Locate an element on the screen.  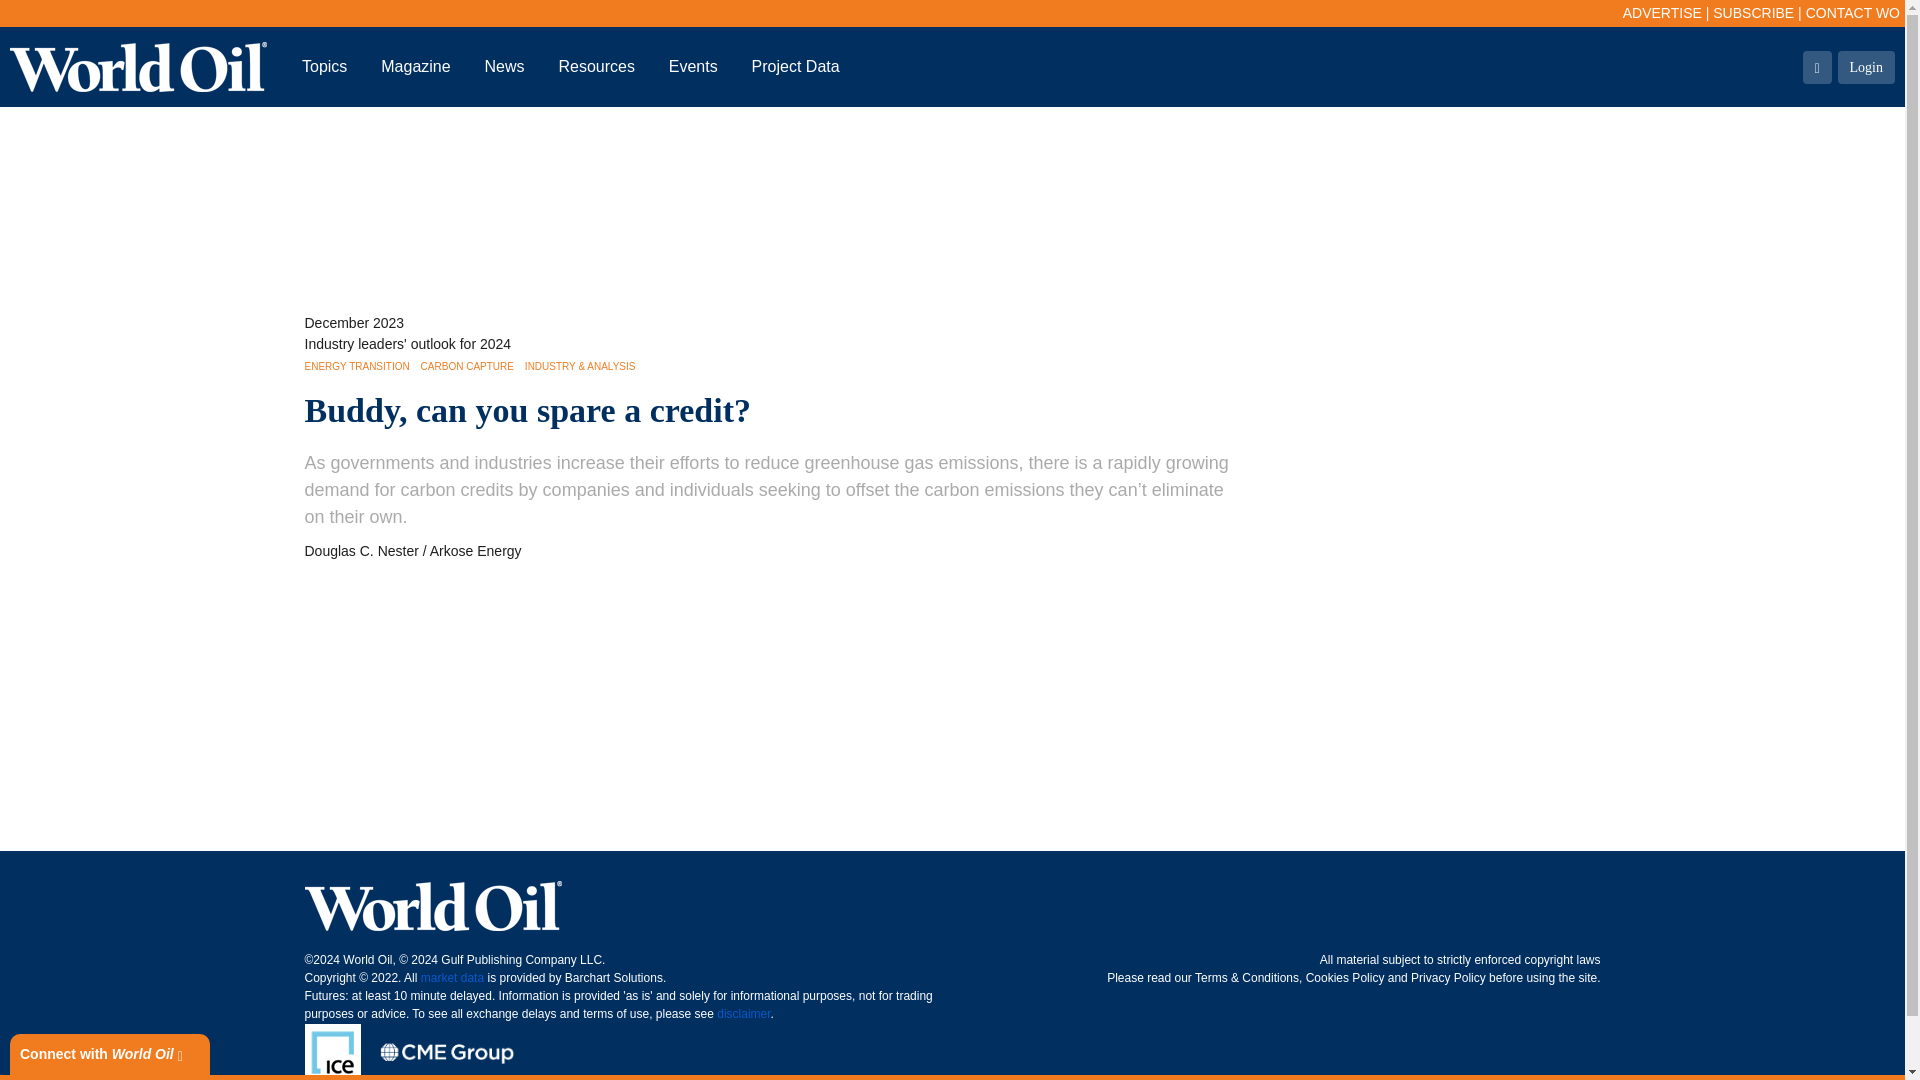
CONTACT WO is located at coordinates (1853, 12).